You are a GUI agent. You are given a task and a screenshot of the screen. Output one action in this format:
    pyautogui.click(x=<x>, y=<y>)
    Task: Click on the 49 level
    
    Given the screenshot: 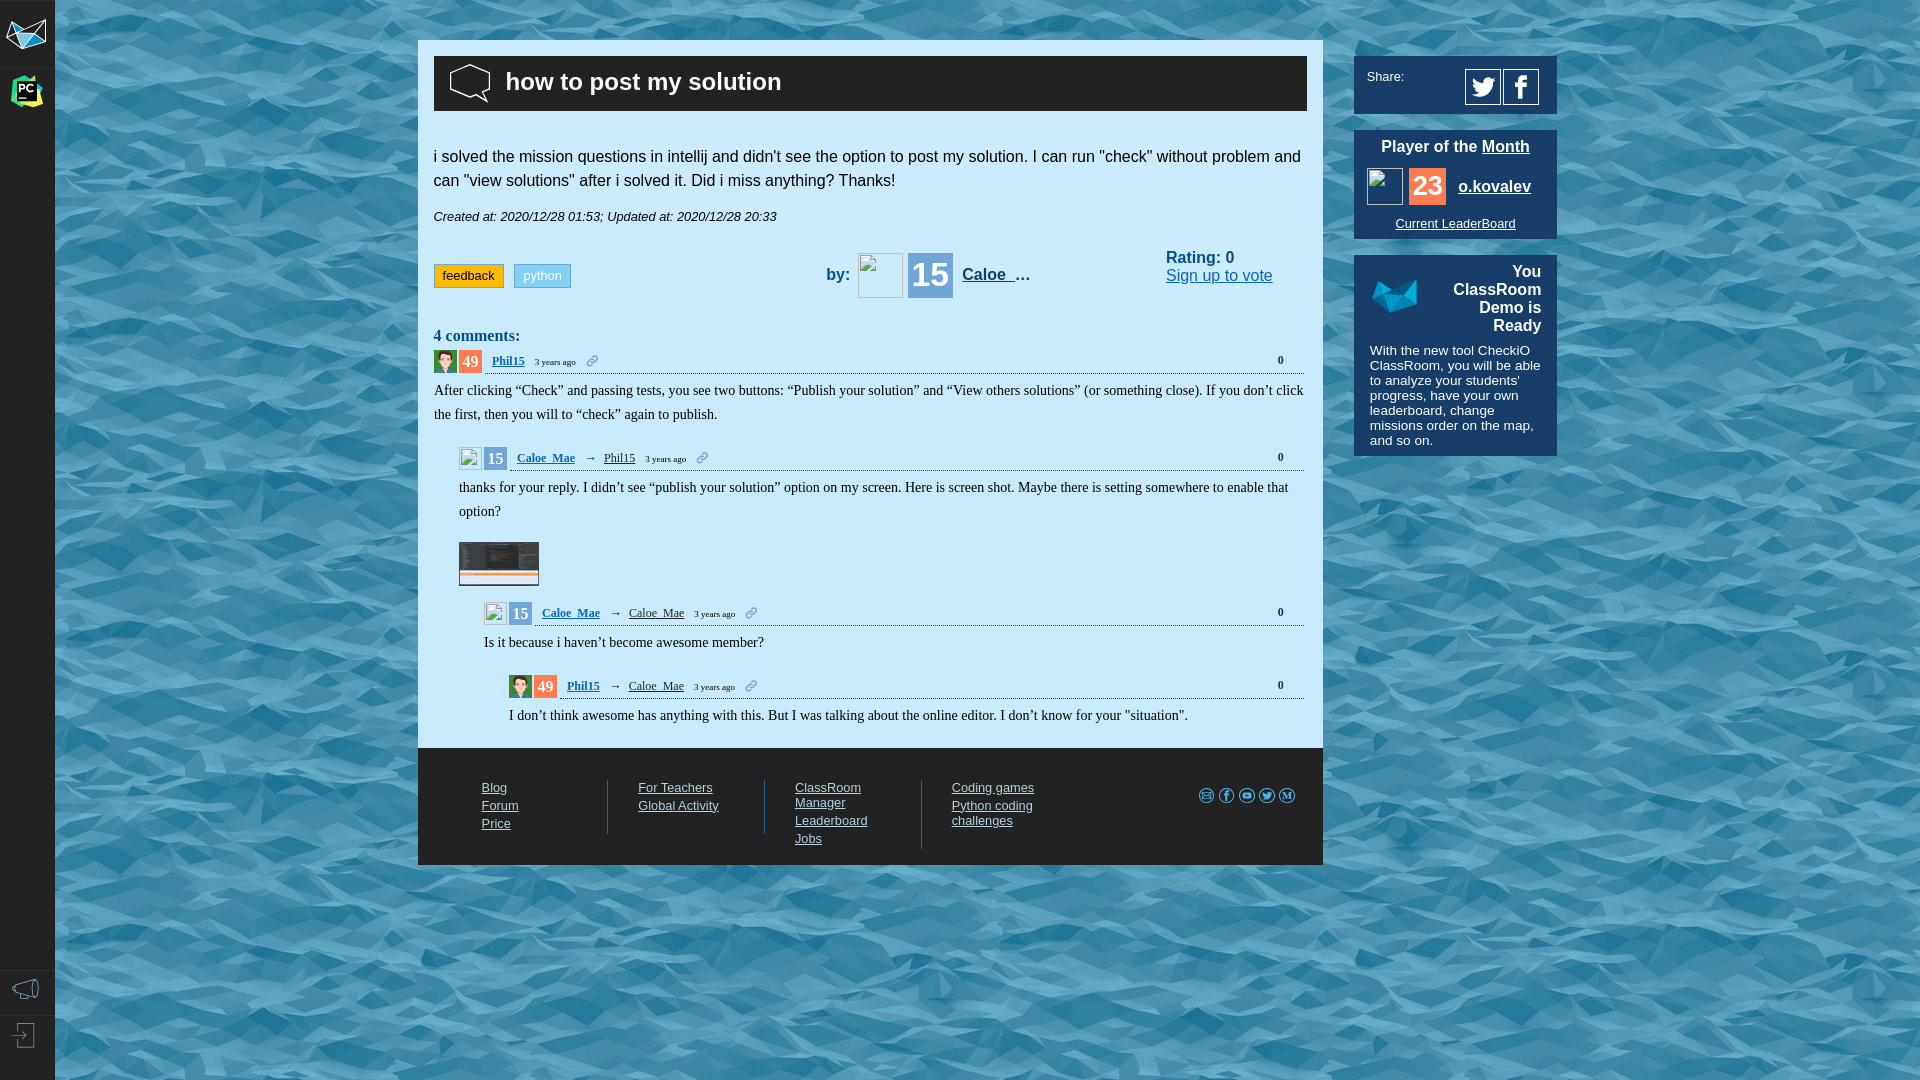 What is the action you would take?
    pyautogui.click(x=470, y=360)
    